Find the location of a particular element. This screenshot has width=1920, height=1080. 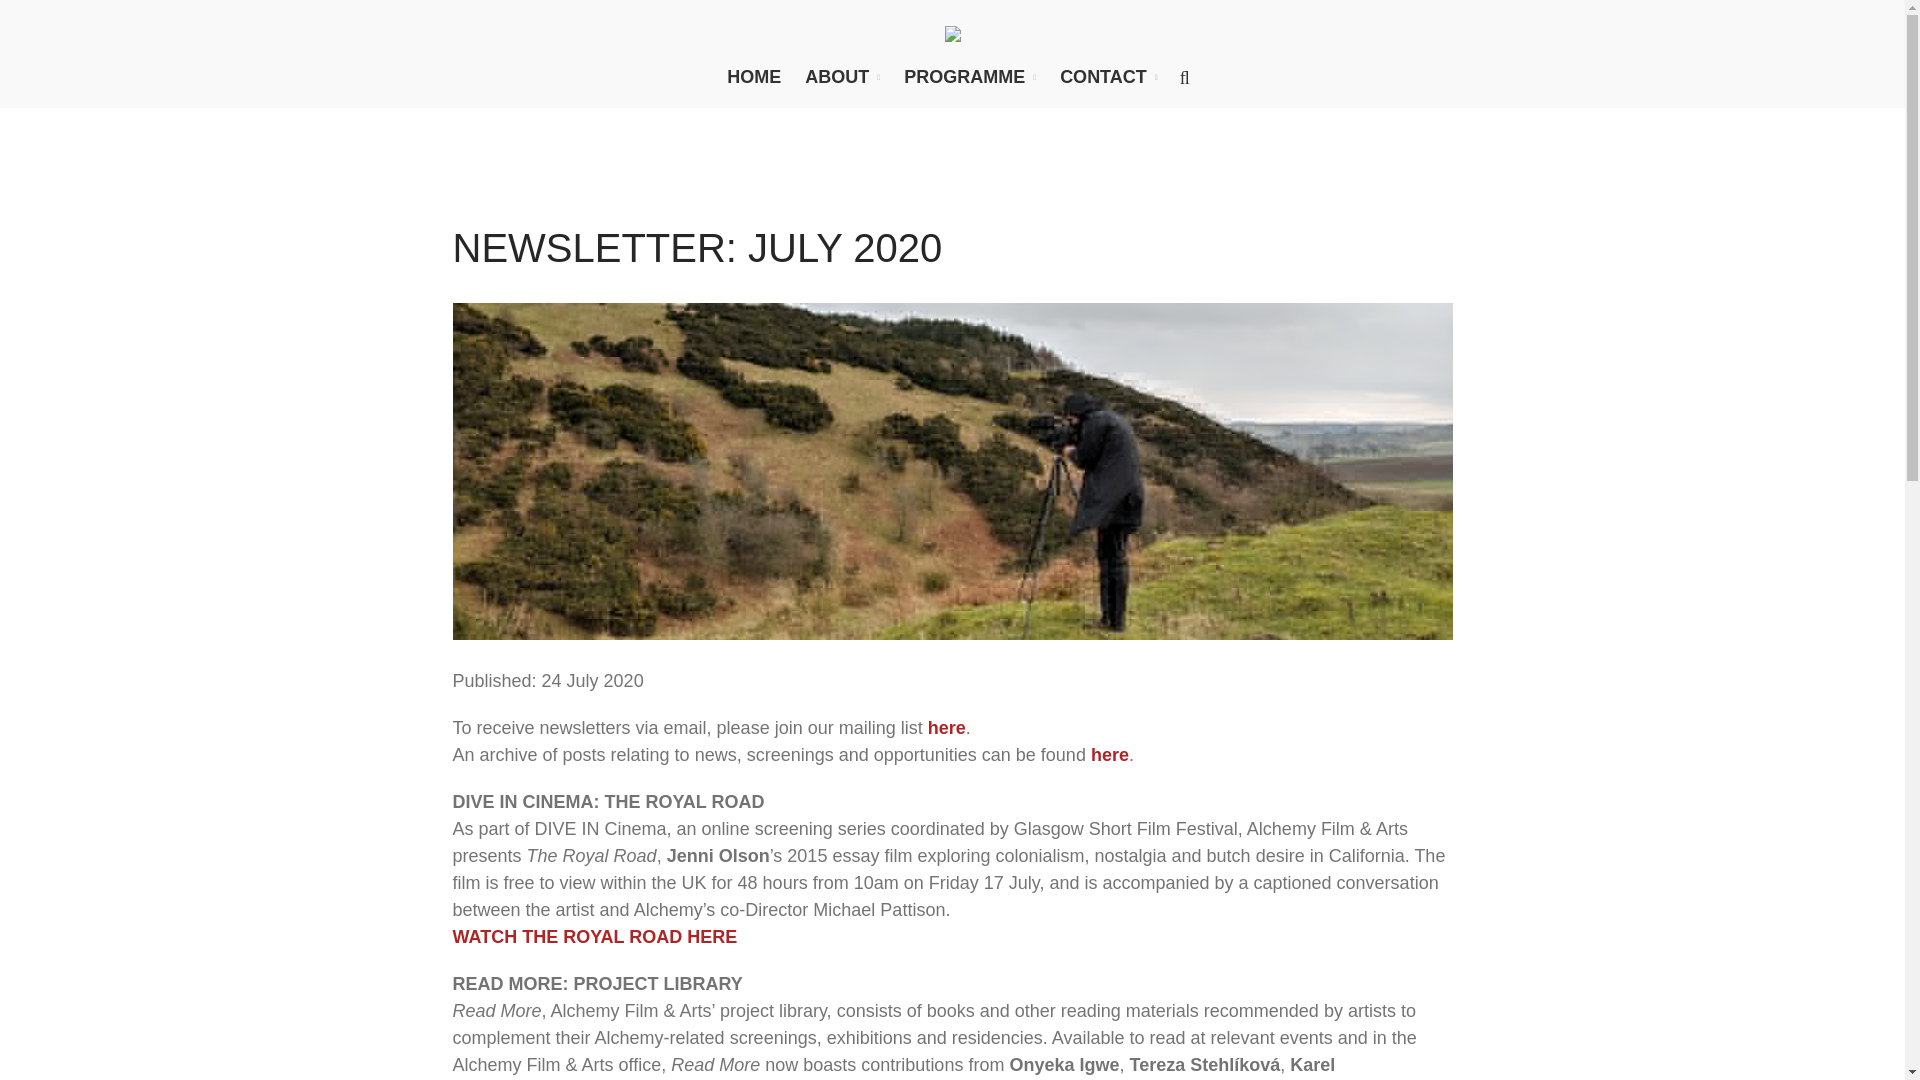

PROGRAMME is located at coordinates (970, 76).